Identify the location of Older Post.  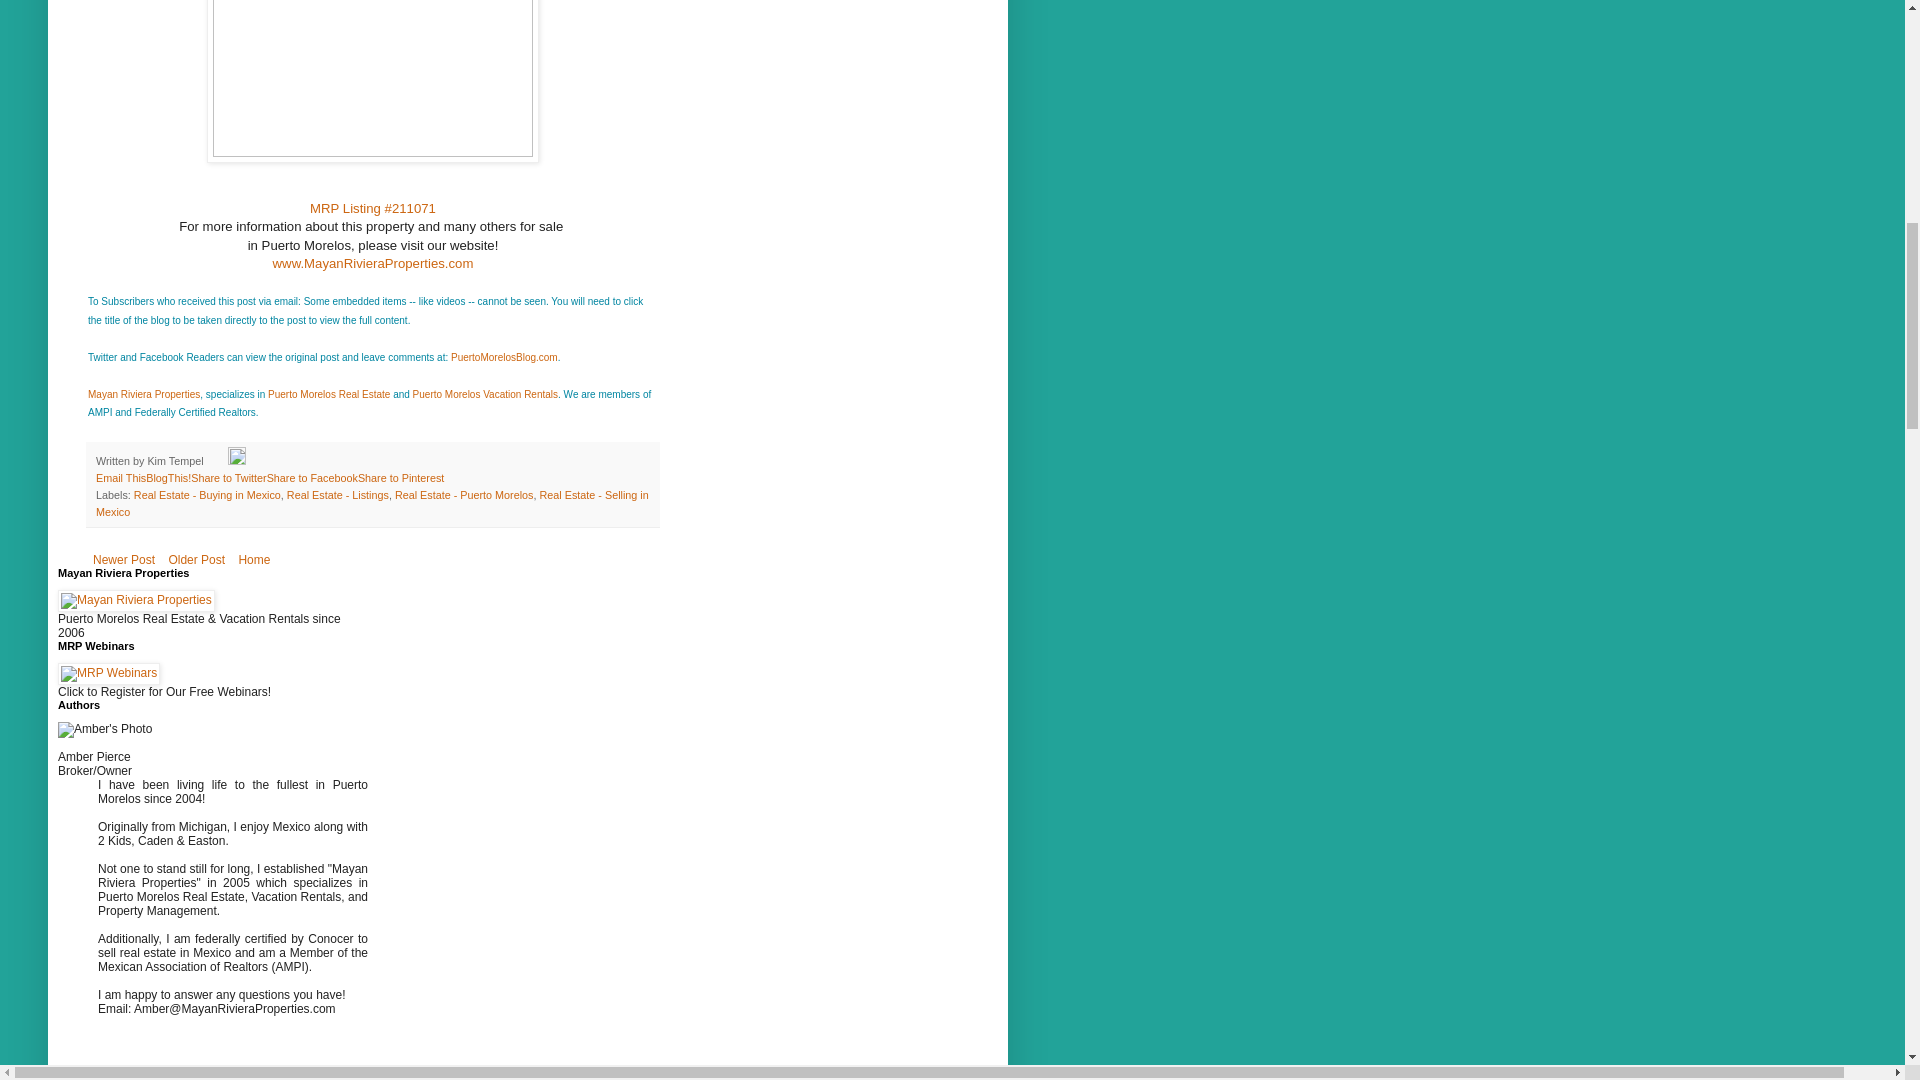
(196, 560).